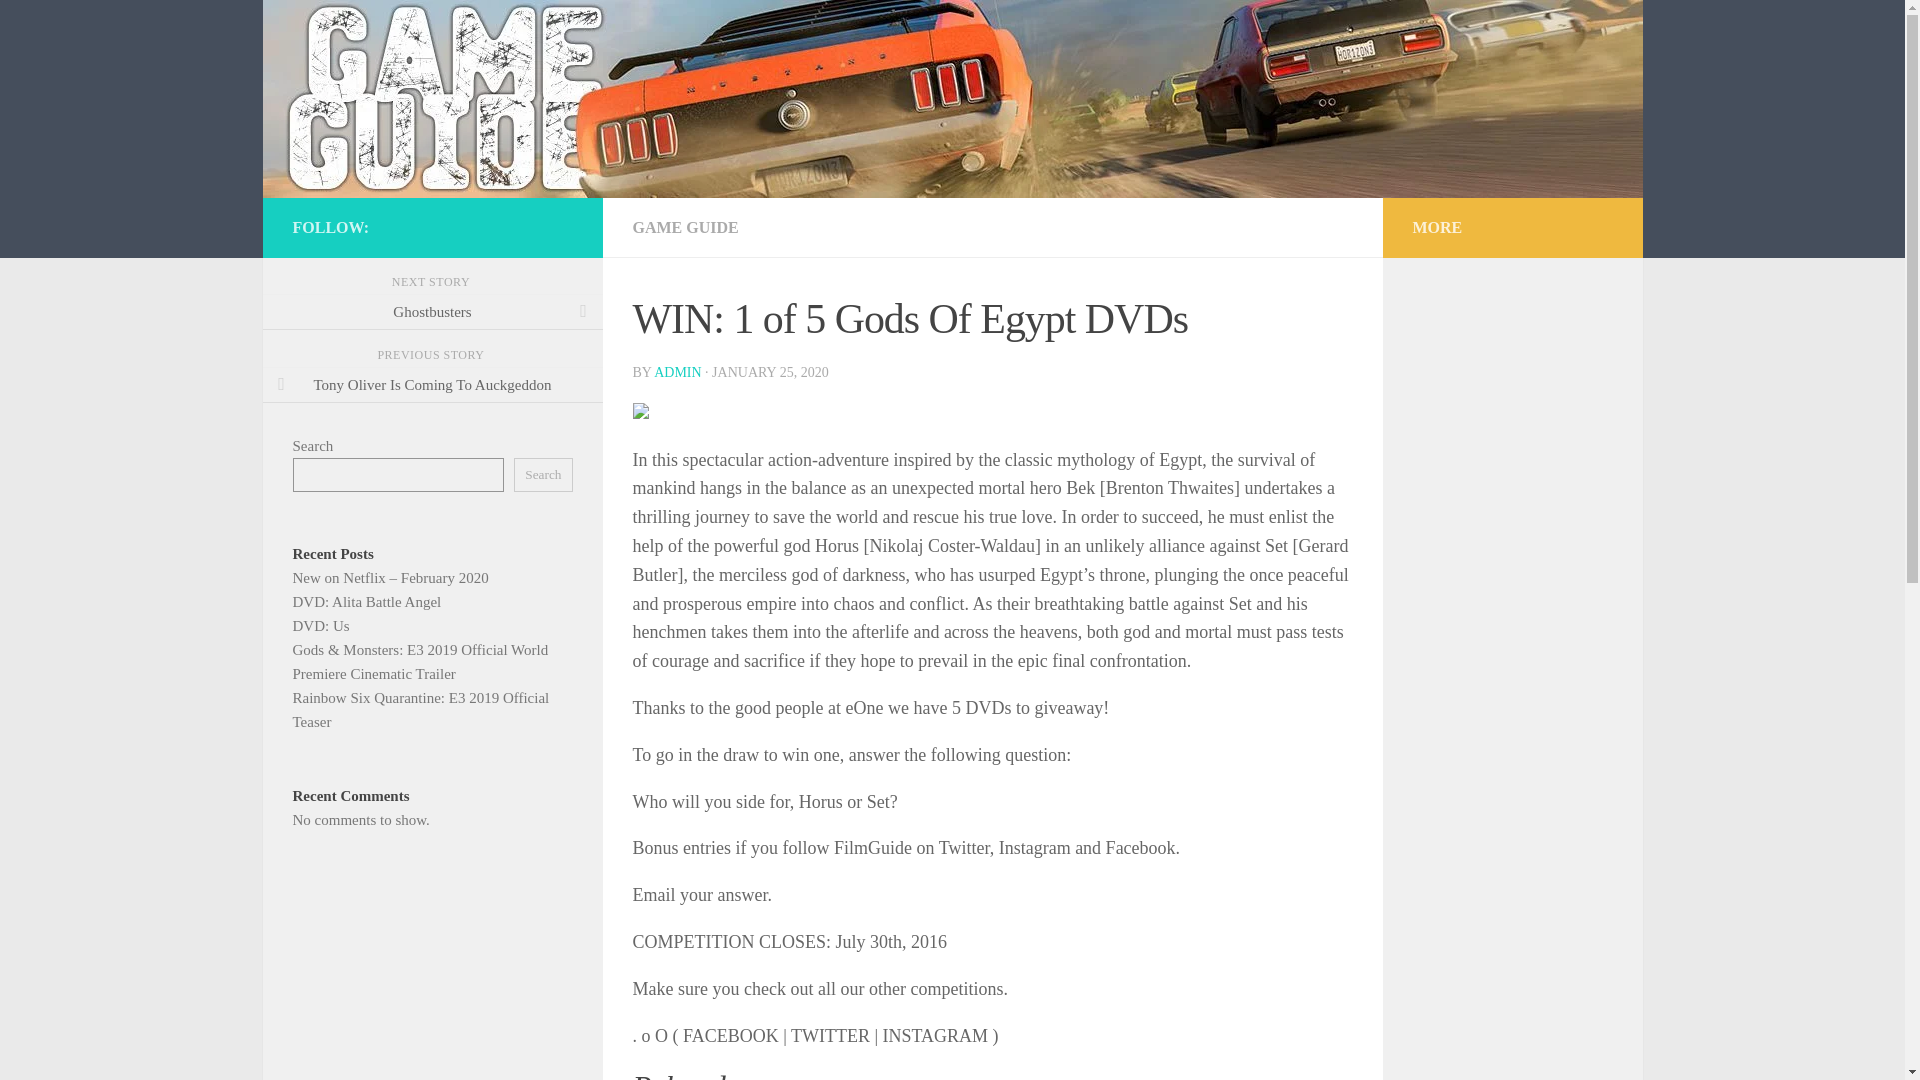 Image resolution: width=1920 pixels, height=1080 pixels. Describe the element at coordinates (320, 625) in the screenshot. I see `DVD: Us` at that location.